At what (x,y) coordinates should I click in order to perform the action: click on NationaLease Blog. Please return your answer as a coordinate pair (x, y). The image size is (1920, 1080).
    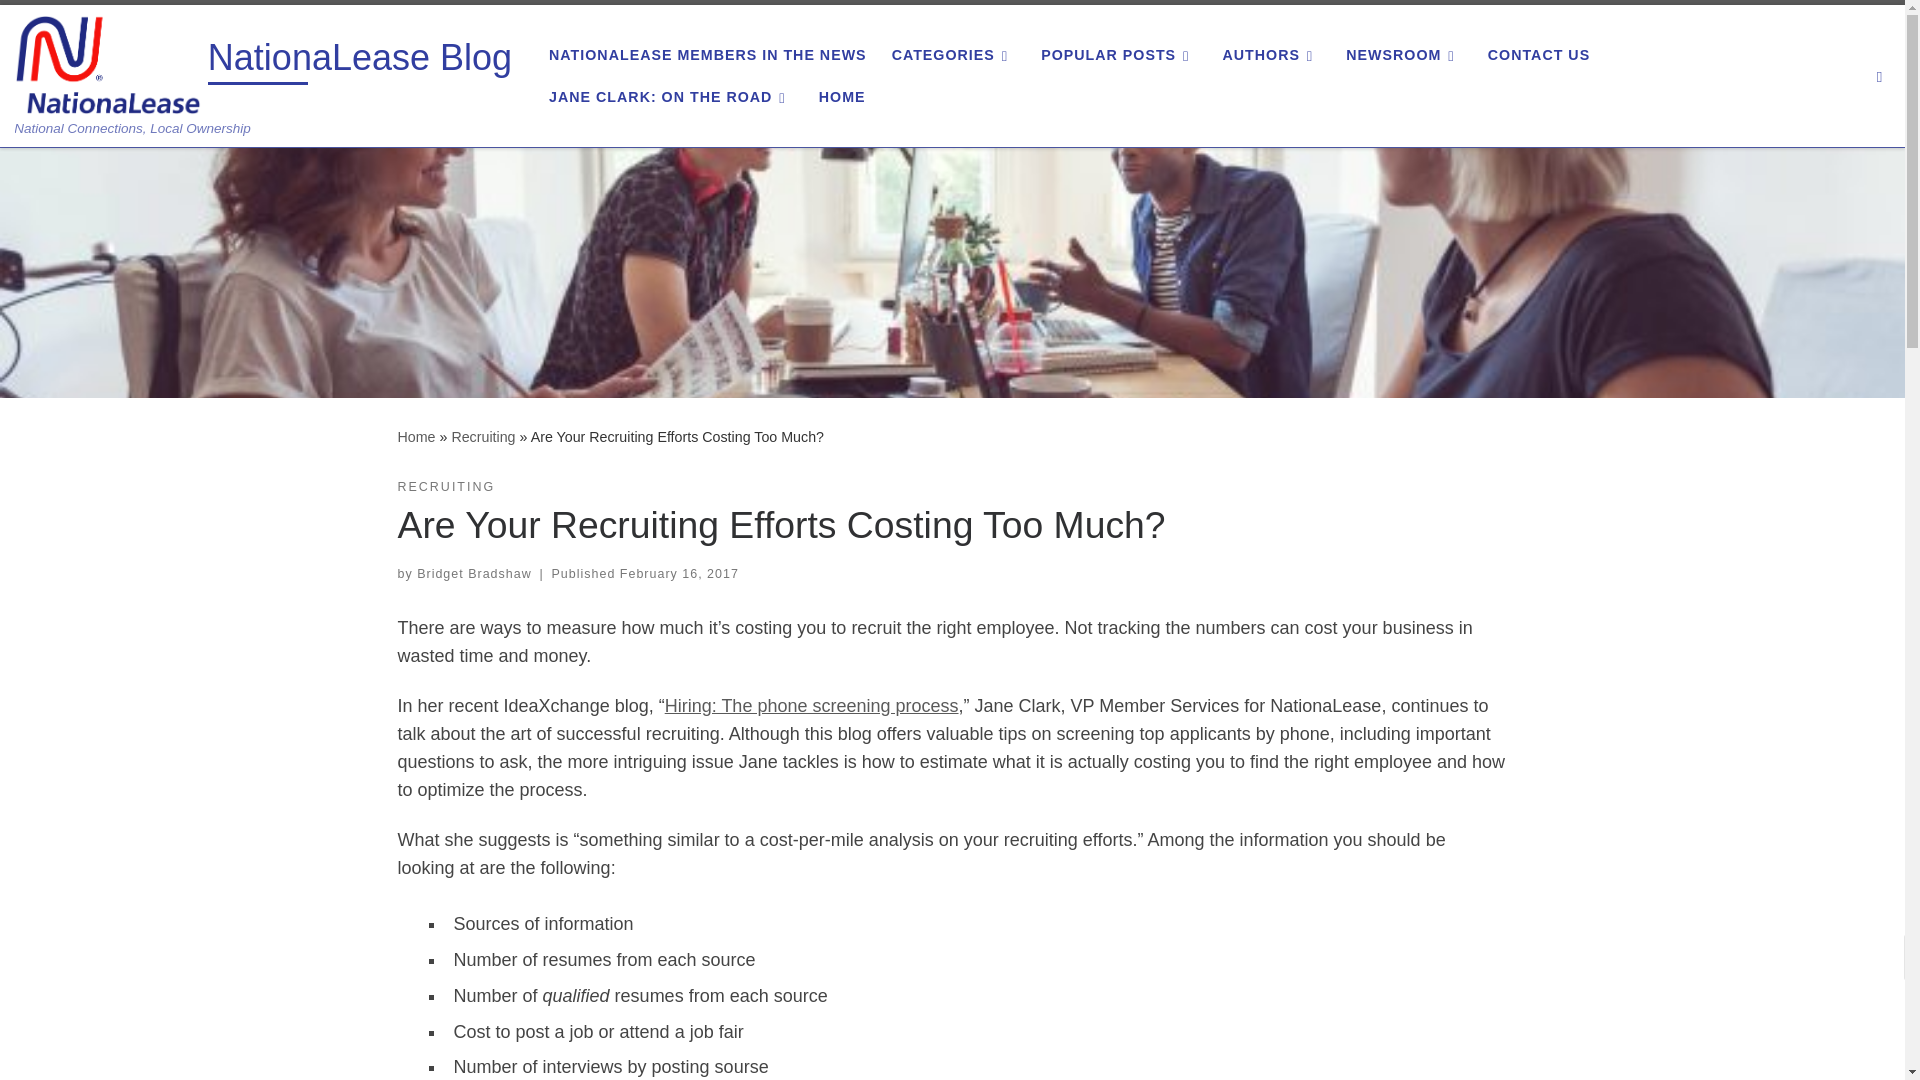
    Looking at the image, I should click on (360, 62).